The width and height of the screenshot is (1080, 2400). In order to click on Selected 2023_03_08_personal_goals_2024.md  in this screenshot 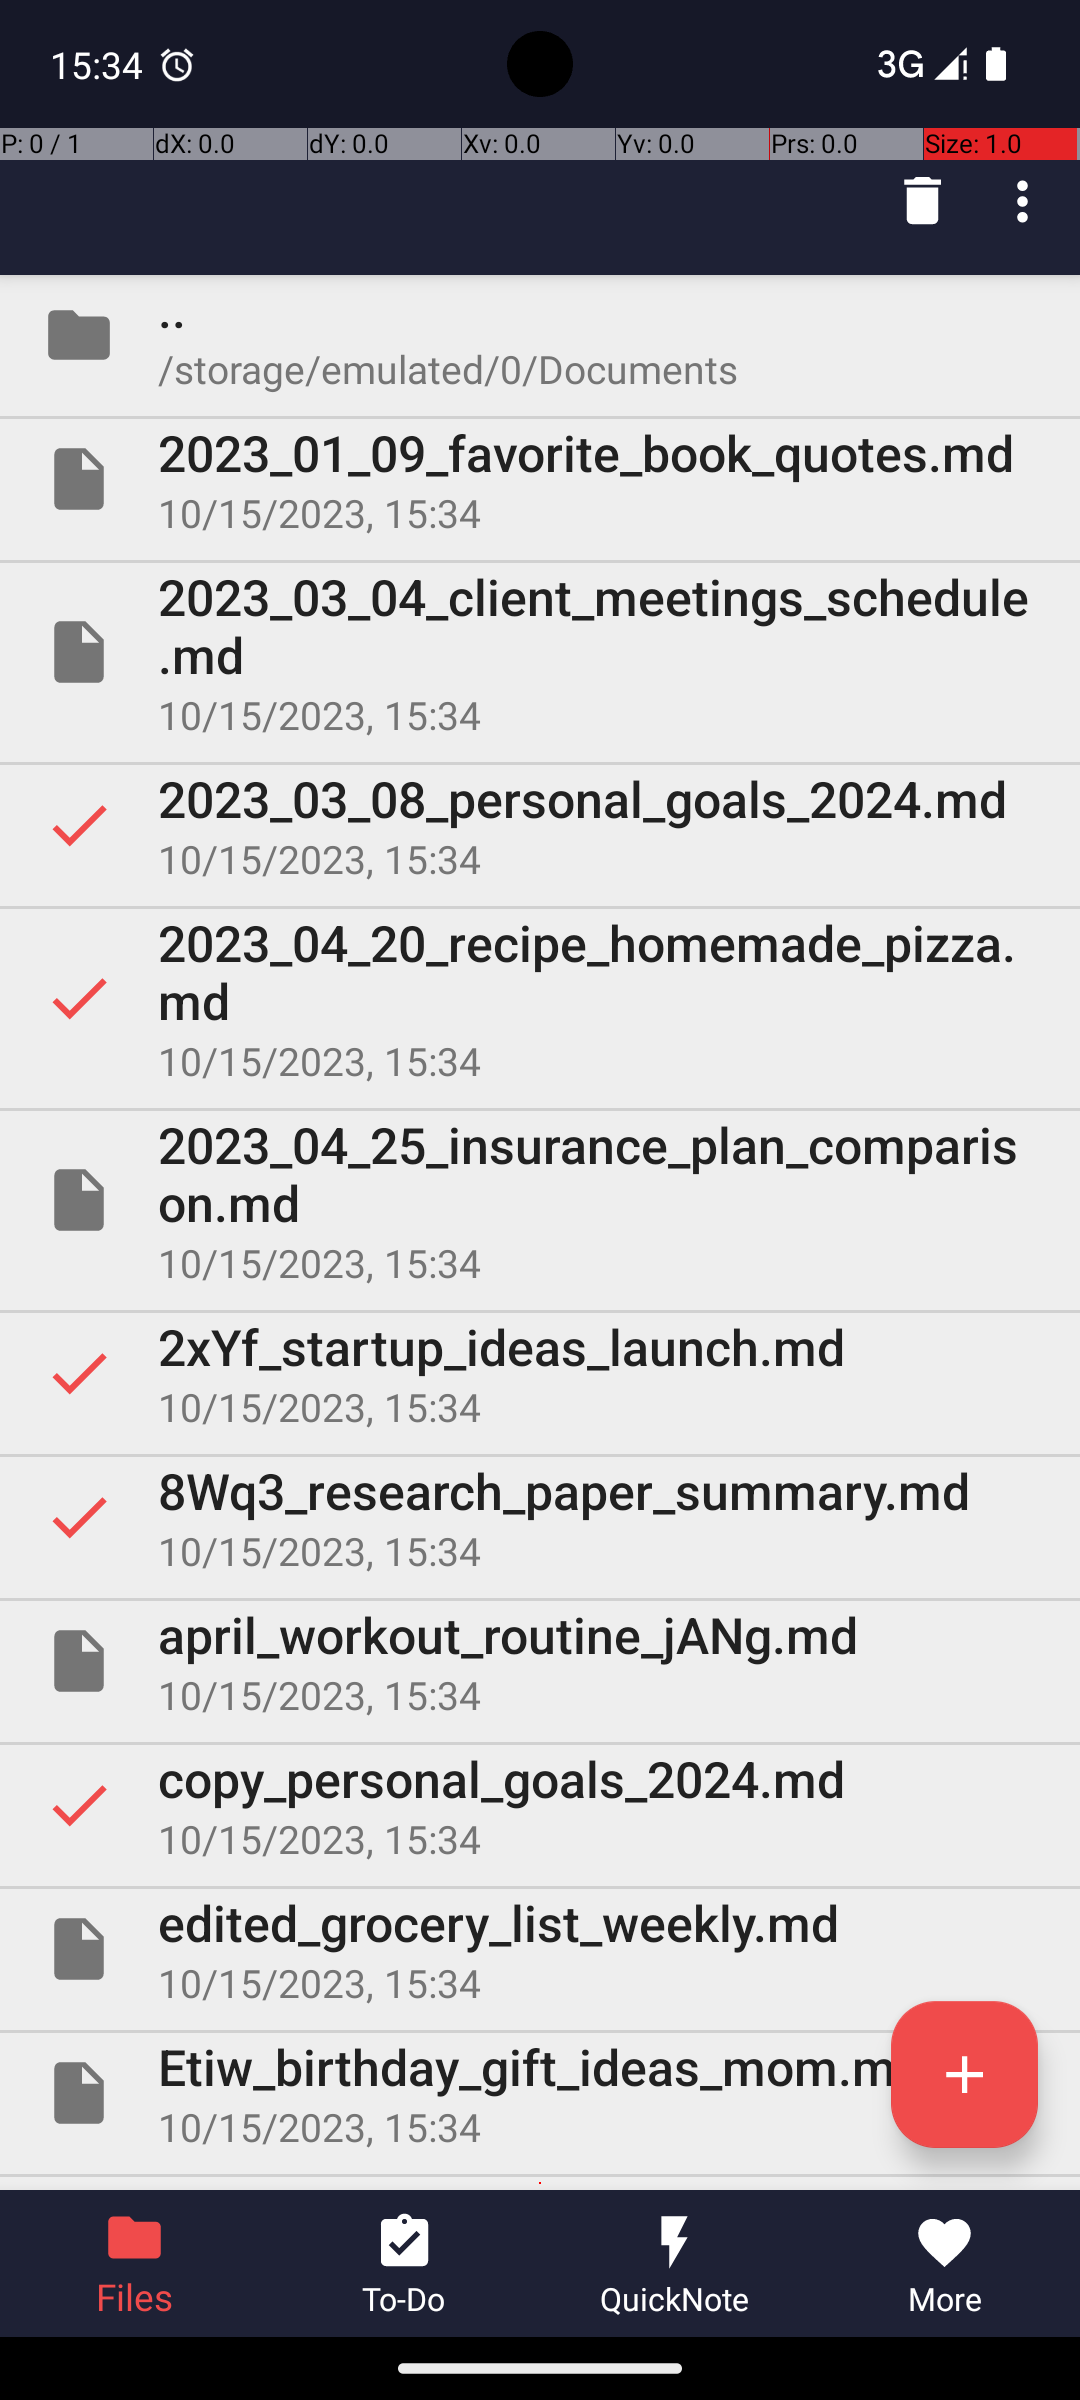, I will do `click(540, 825)`.